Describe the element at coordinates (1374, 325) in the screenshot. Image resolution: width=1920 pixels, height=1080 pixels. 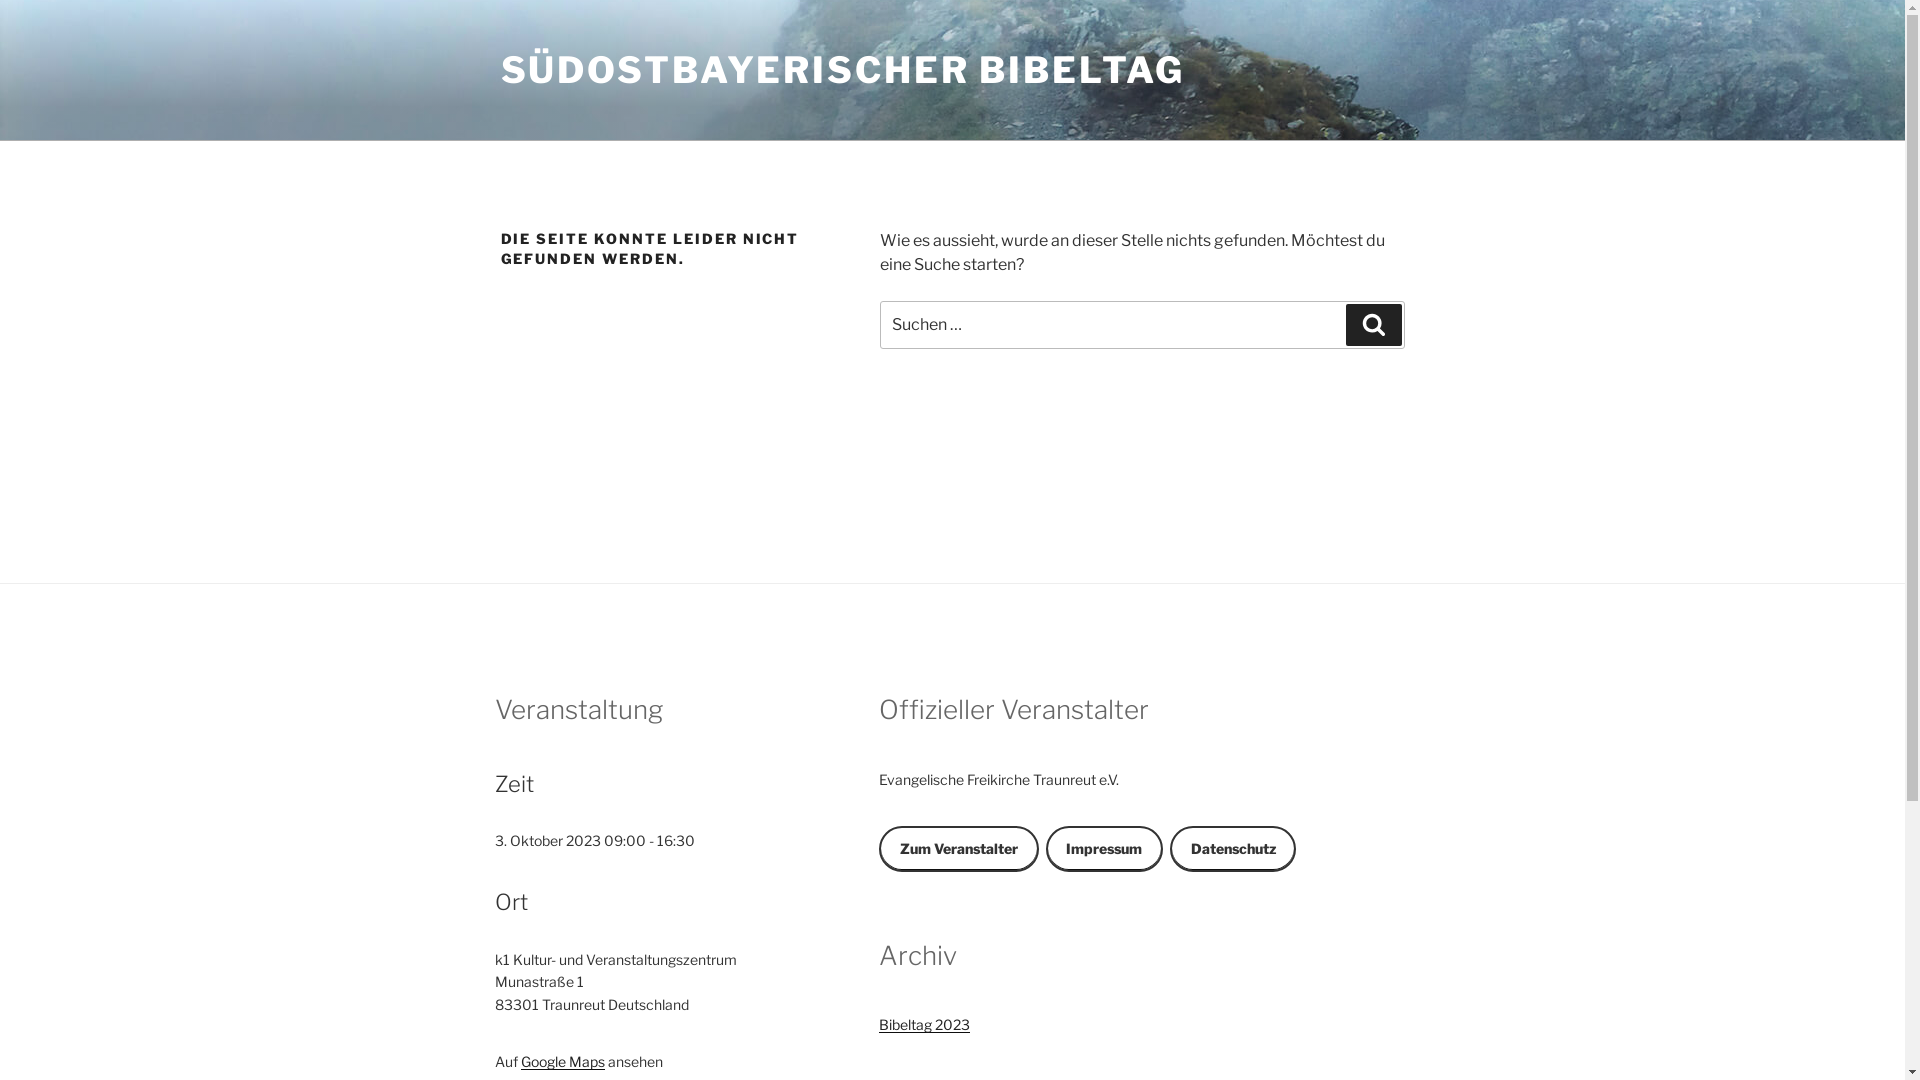
I see `Suchen` at that location.